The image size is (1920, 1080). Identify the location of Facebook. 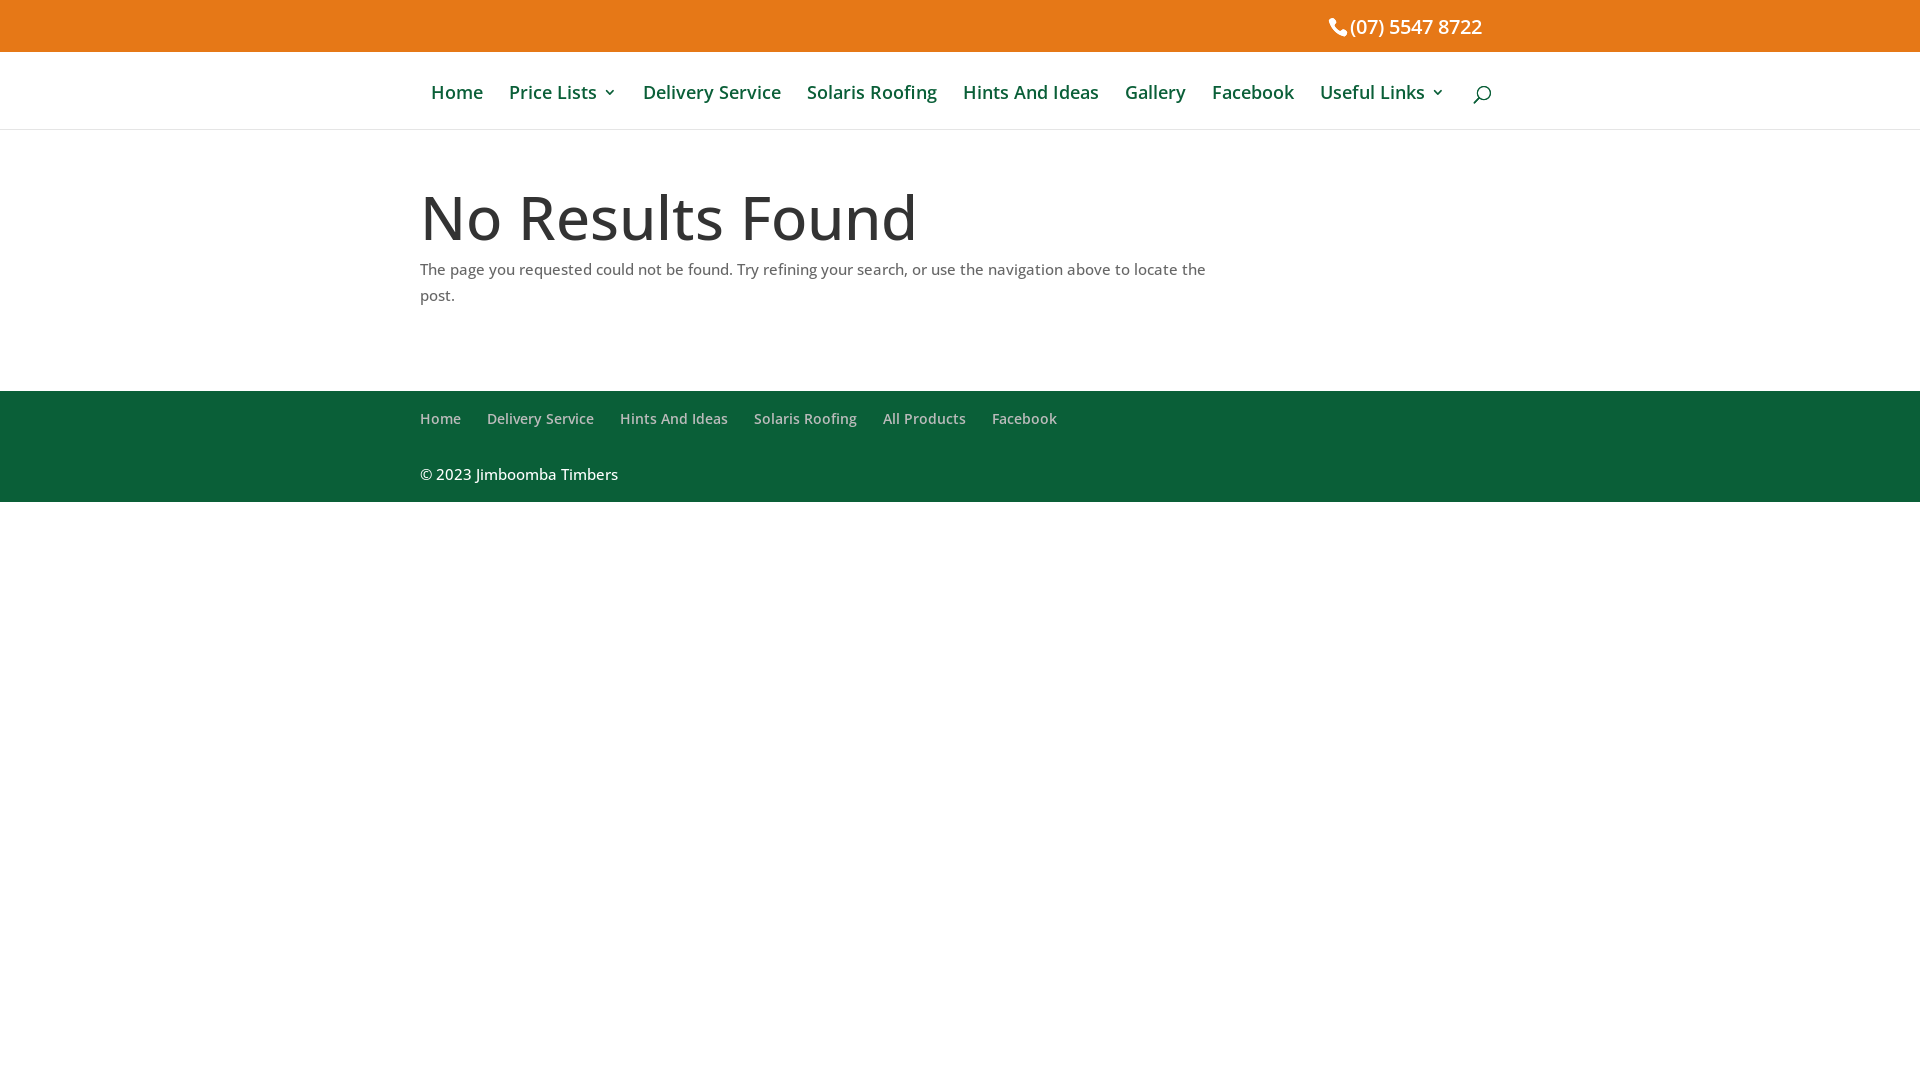
(1253, 107).